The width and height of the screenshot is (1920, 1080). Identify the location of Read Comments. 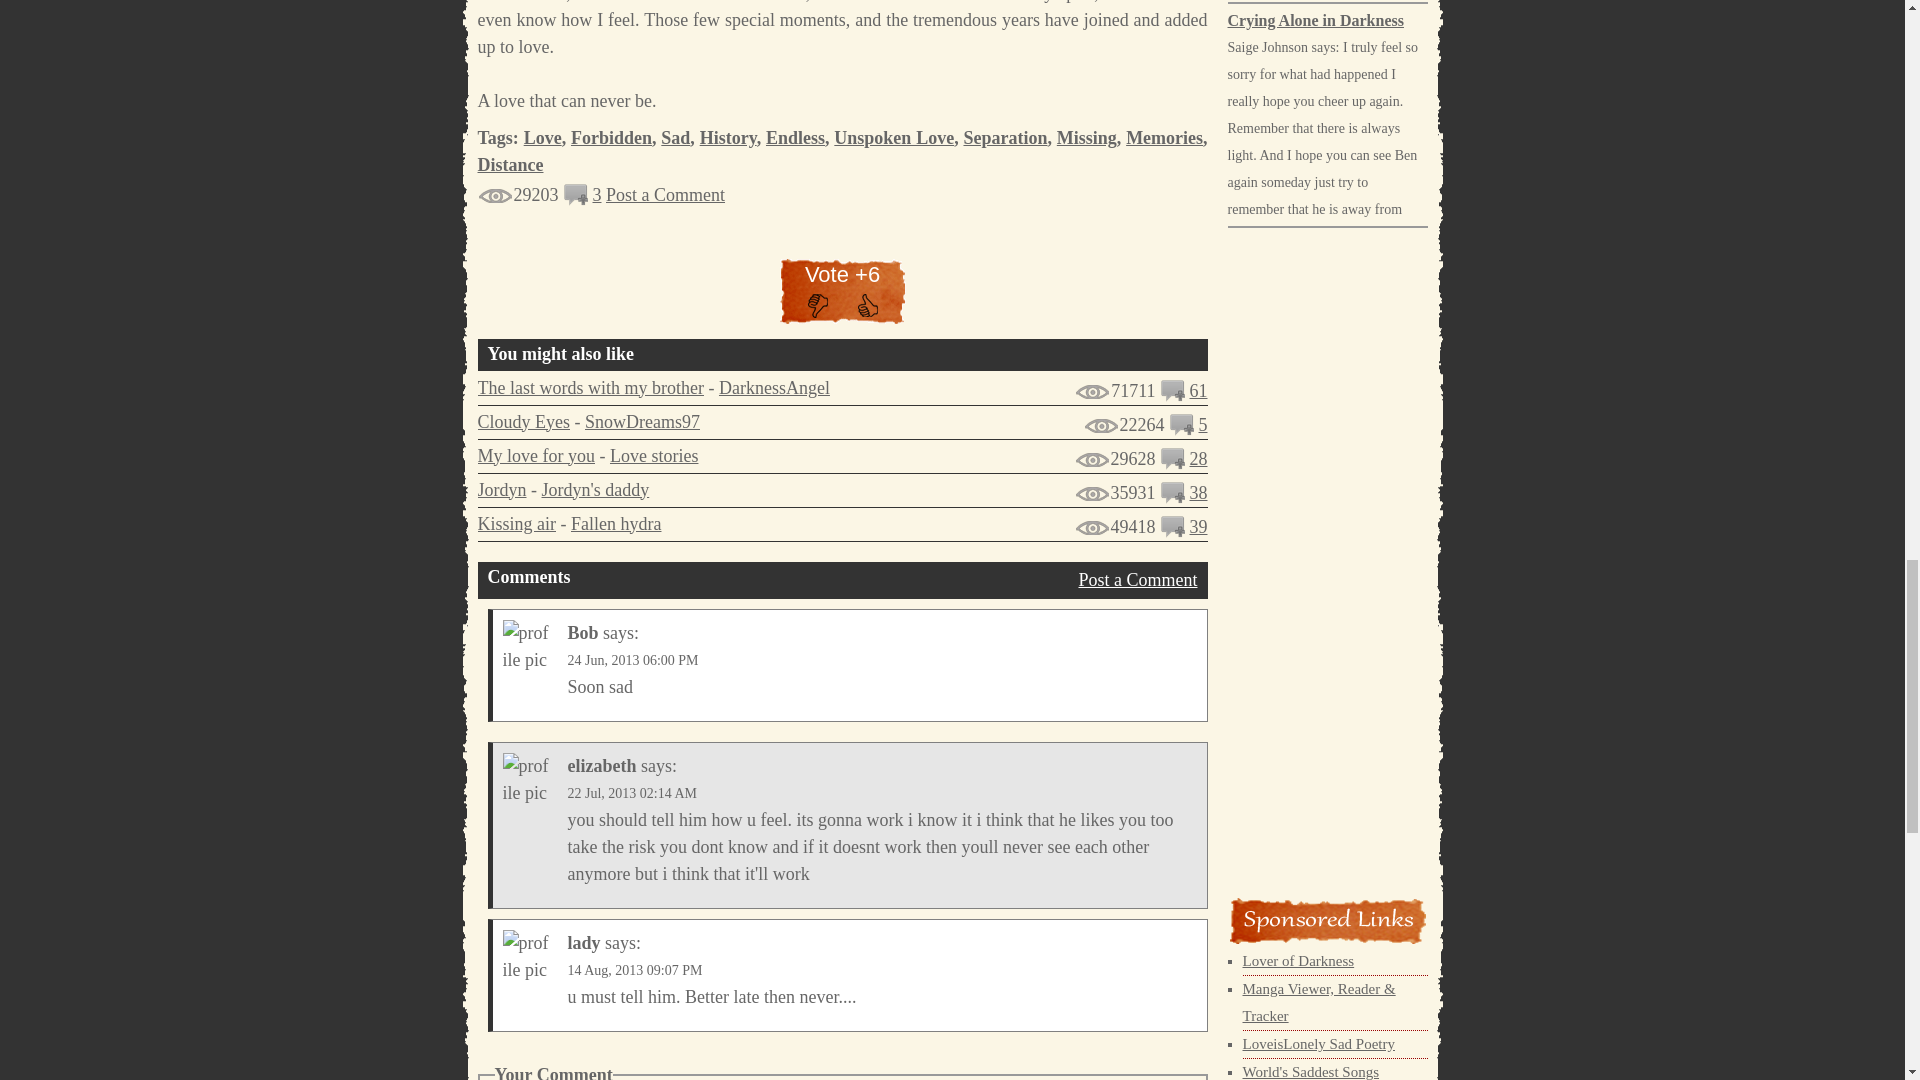
(1198, 390).